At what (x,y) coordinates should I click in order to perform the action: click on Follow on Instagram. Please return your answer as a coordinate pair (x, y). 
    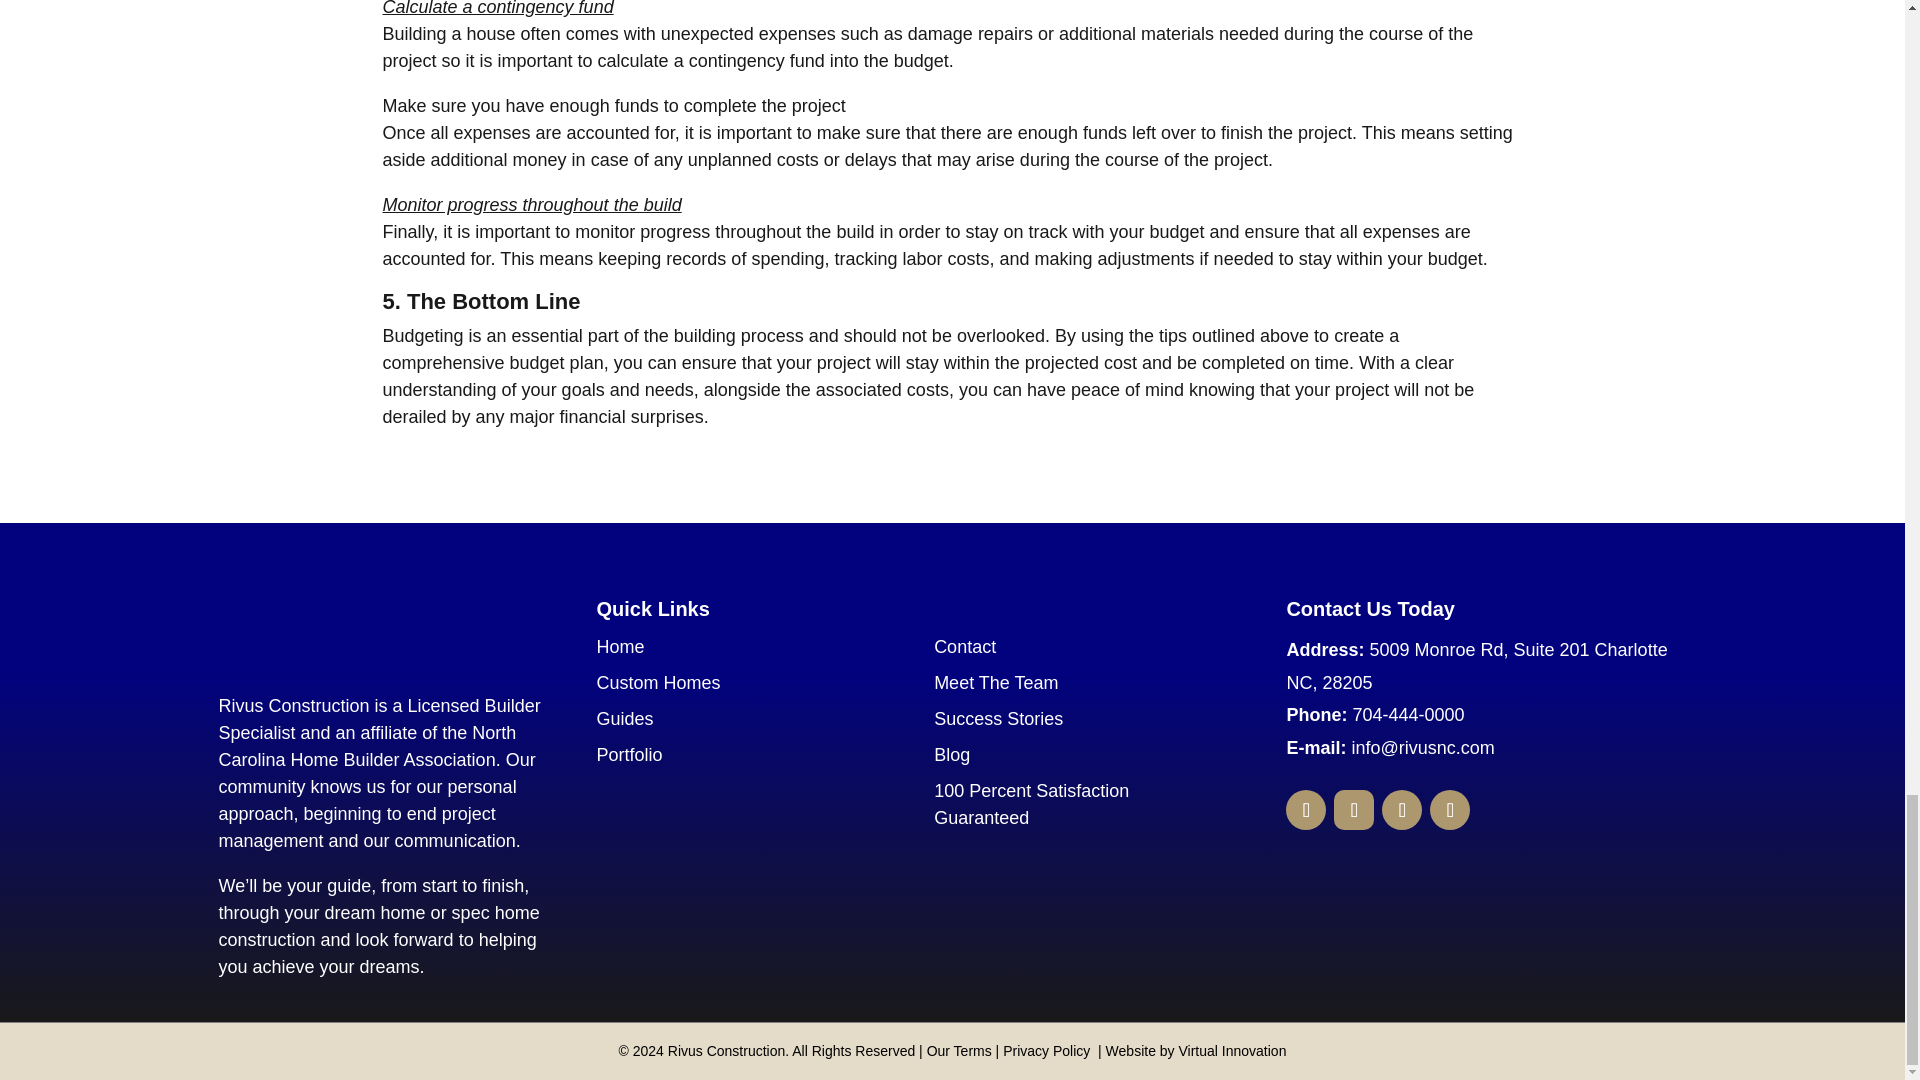
    Looking at the image, I should click on (1354, 810).